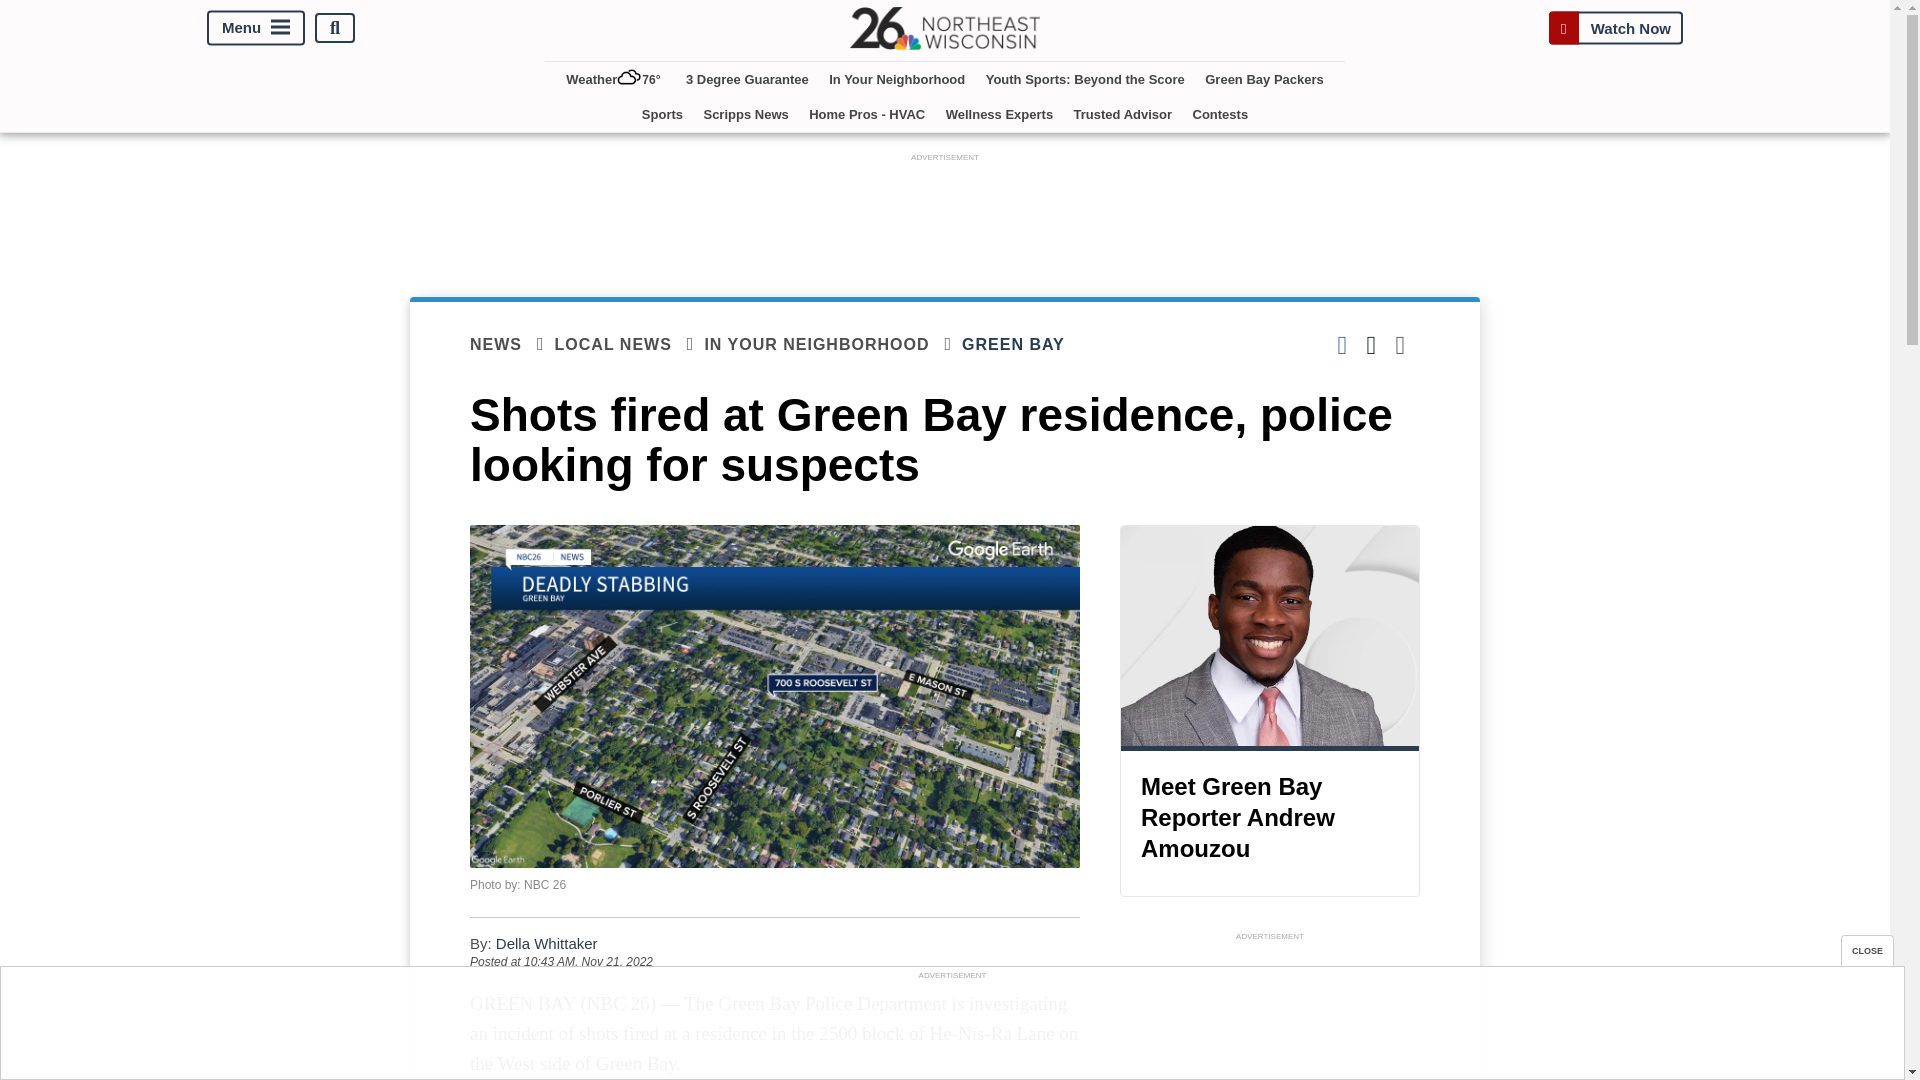  Describe the element at coordinates (1615, 28) in the screenshot. I see `Watch Now` at that location.